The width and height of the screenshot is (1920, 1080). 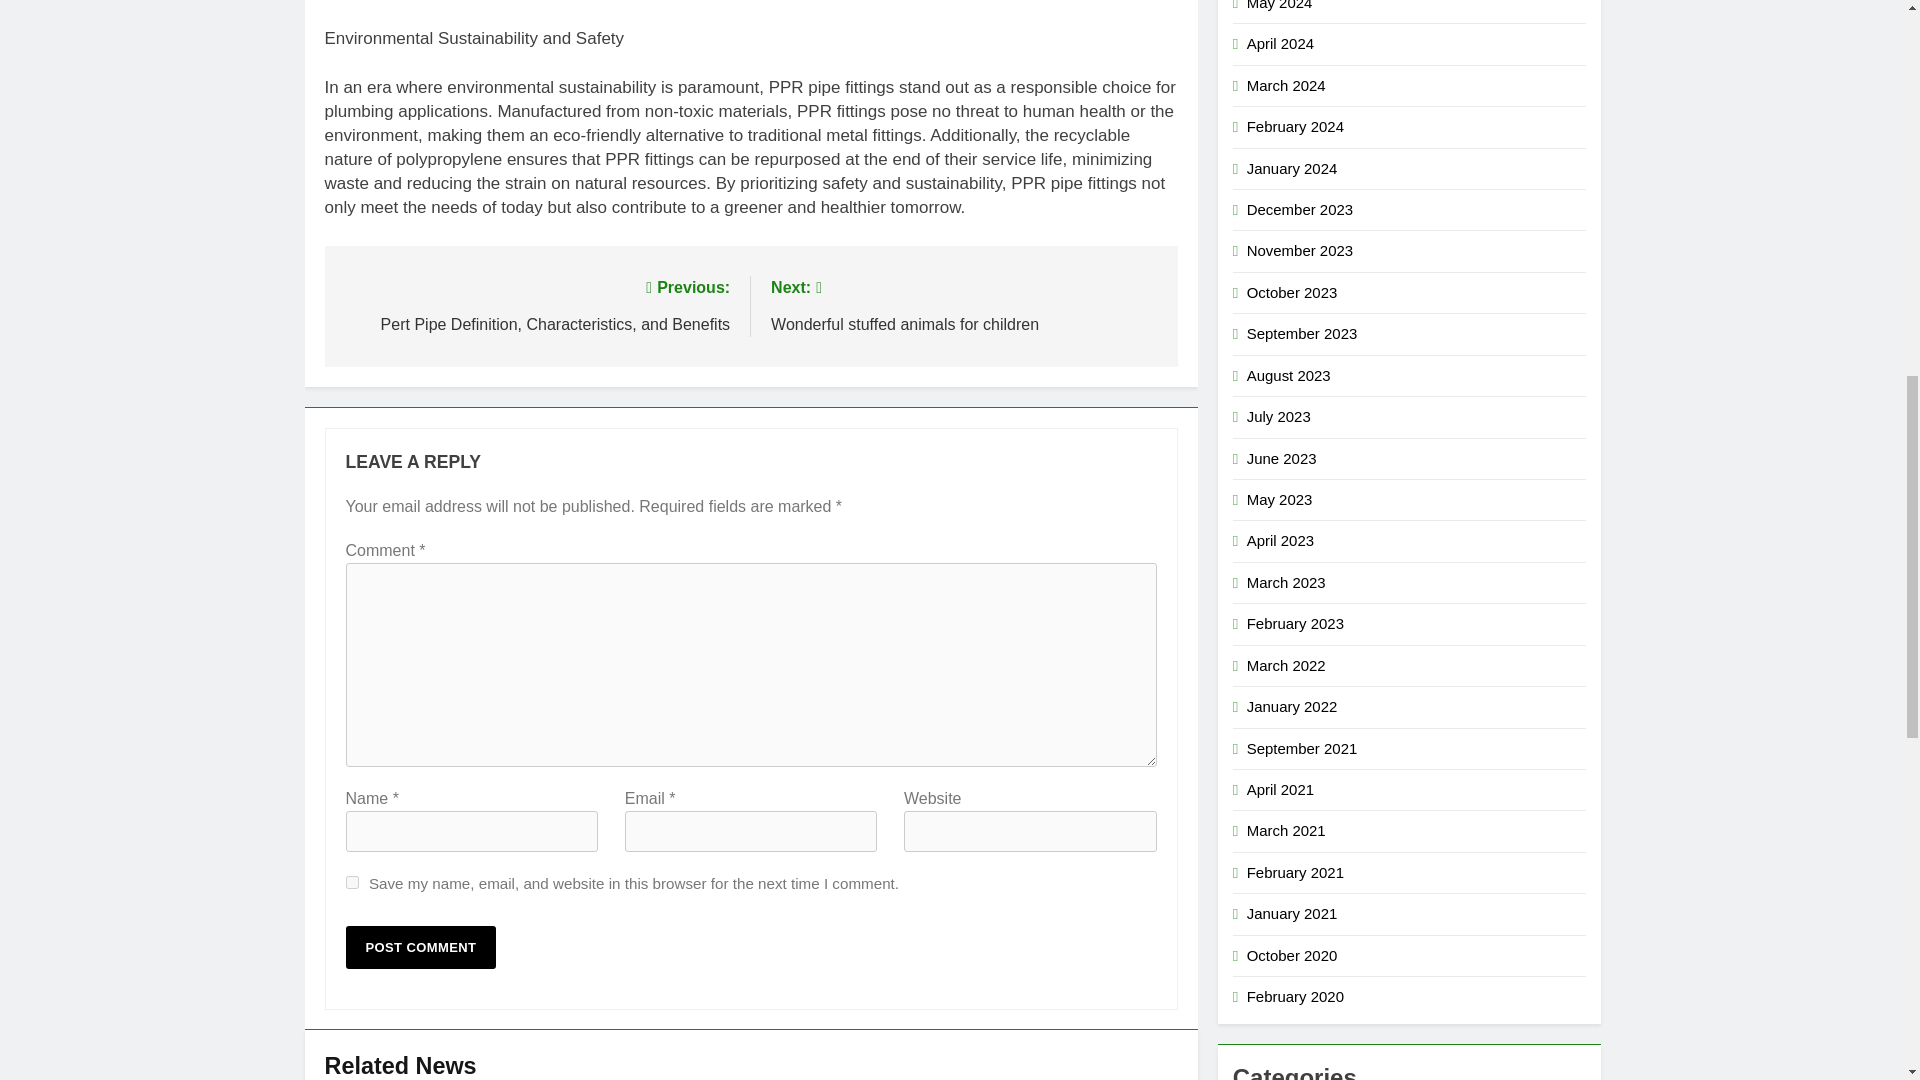 What do you see at coordinates (352, 882) in the screenshot?
I see `yes` at bounding box center [352, 882].